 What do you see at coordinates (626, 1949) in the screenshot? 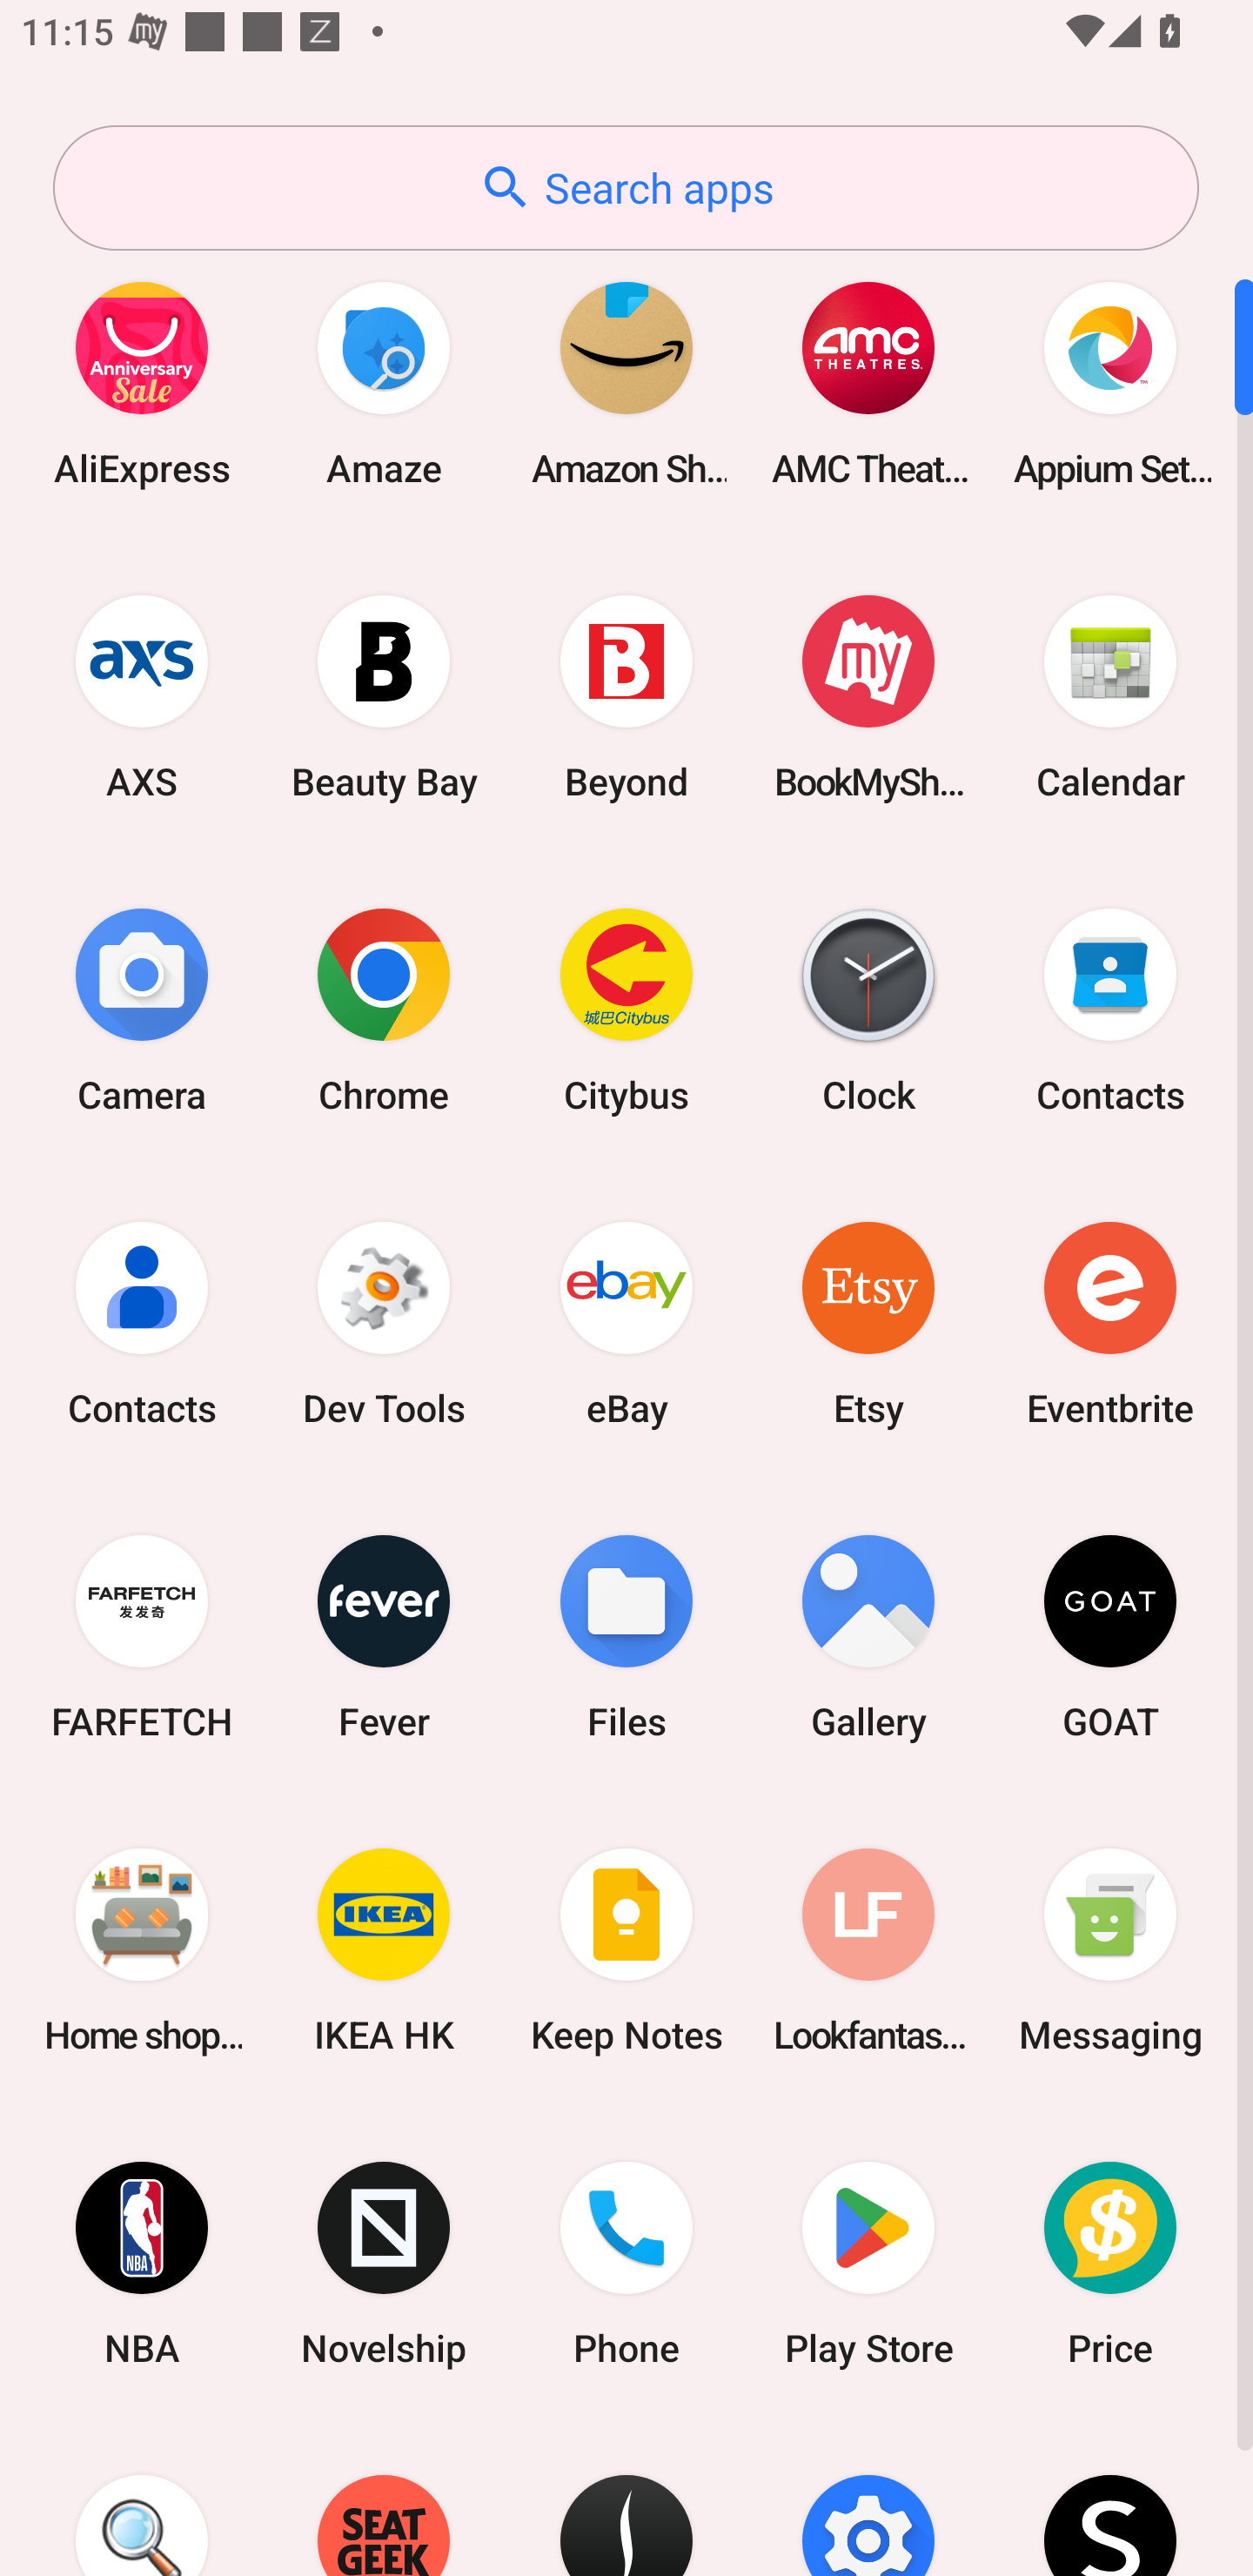
I see `Keep Notes` at bounding box center [626, 1949].